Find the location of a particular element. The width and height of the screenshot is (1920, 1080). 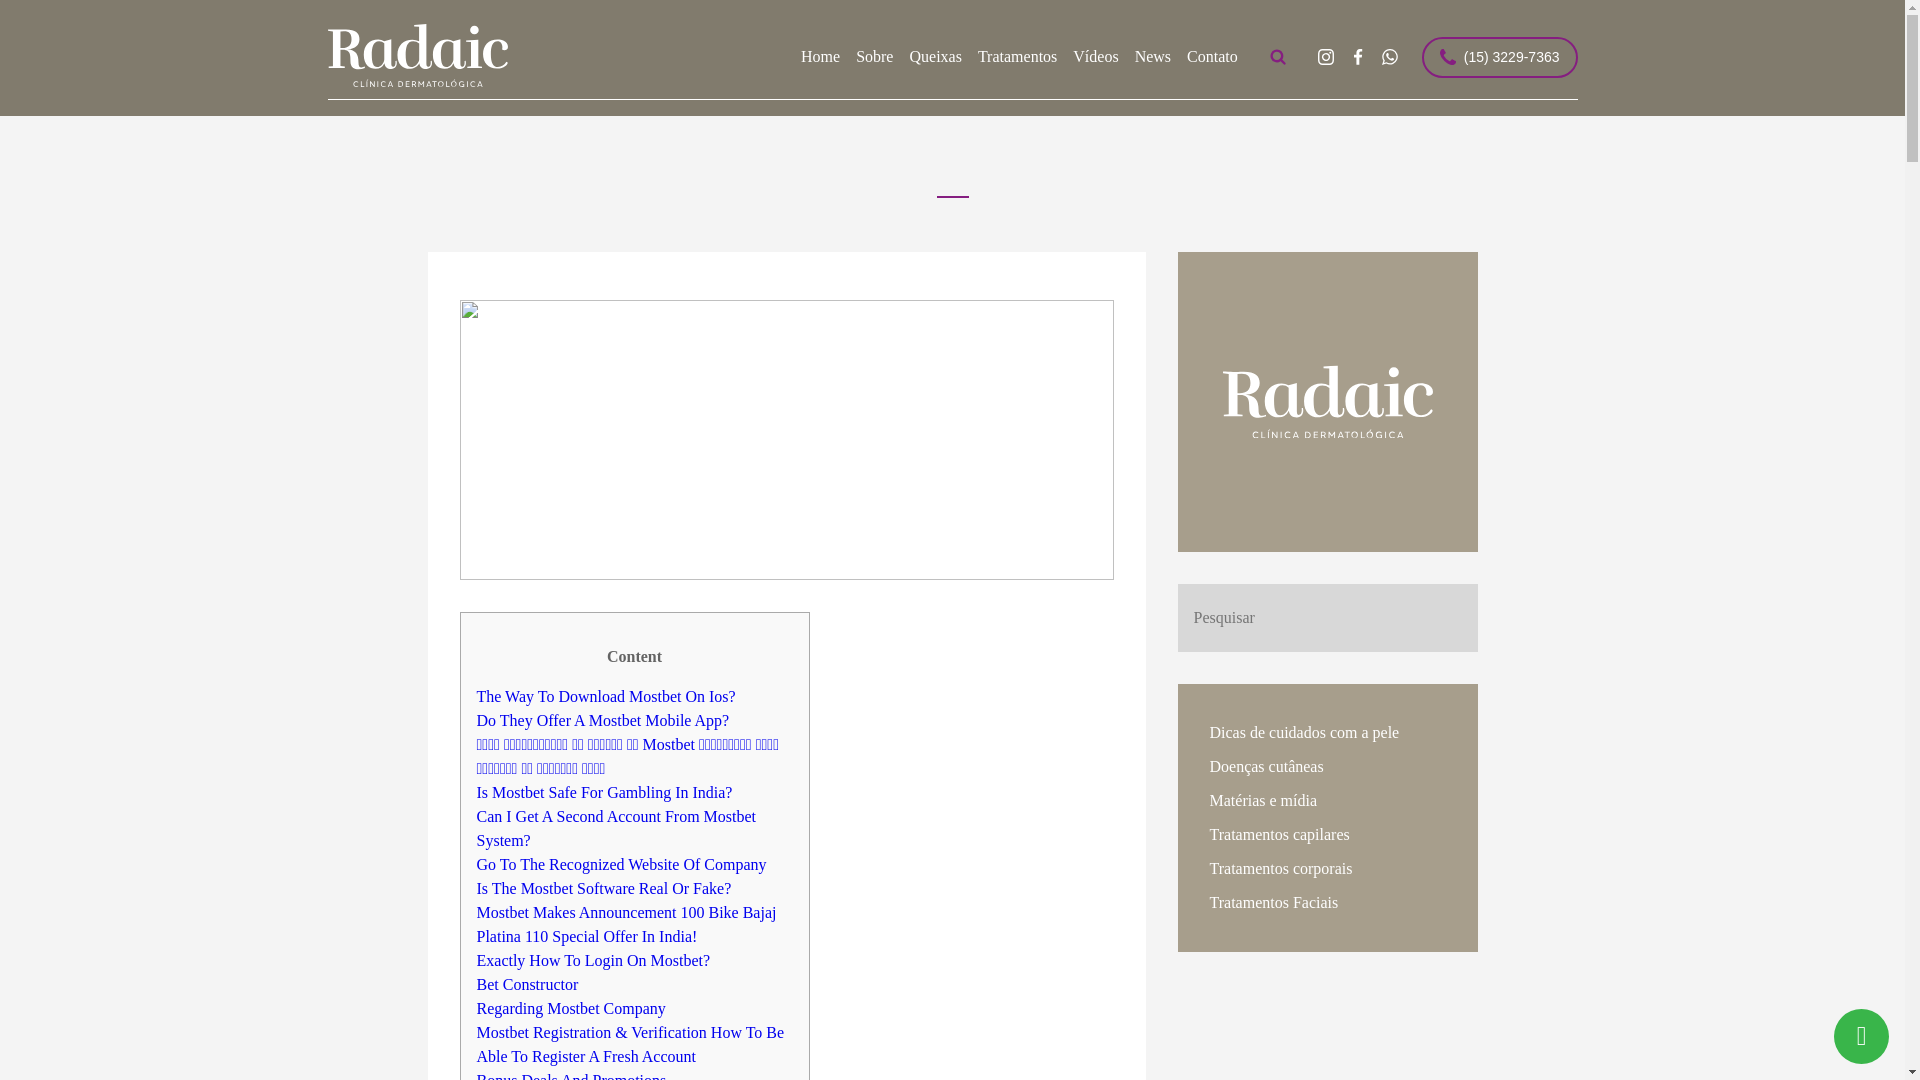

Is Mostbet Safe For Gambling In India? is located at coordinates (604, 792).